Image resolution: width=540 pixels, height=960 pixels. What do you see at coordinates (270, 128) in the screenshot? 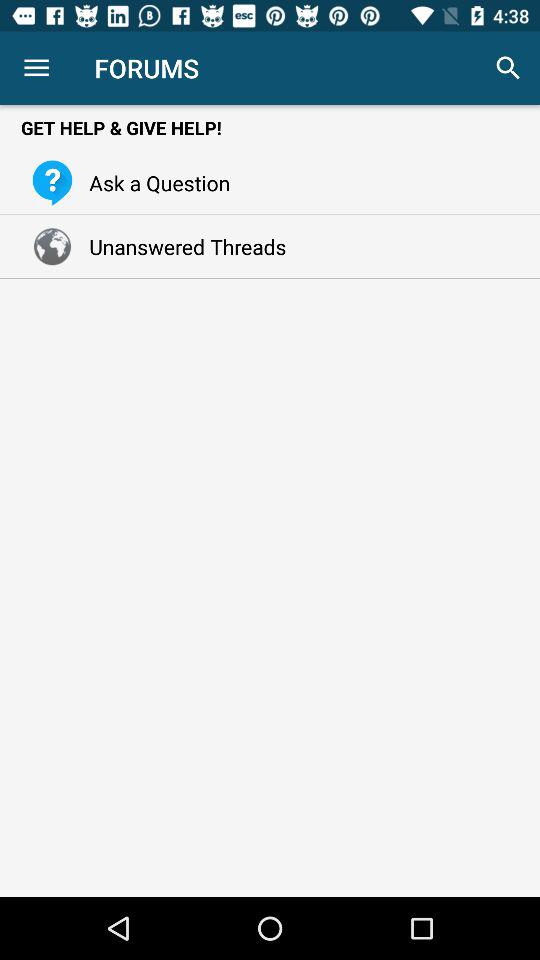
I see `jump until get help give item` at bounding box center [270, 128].